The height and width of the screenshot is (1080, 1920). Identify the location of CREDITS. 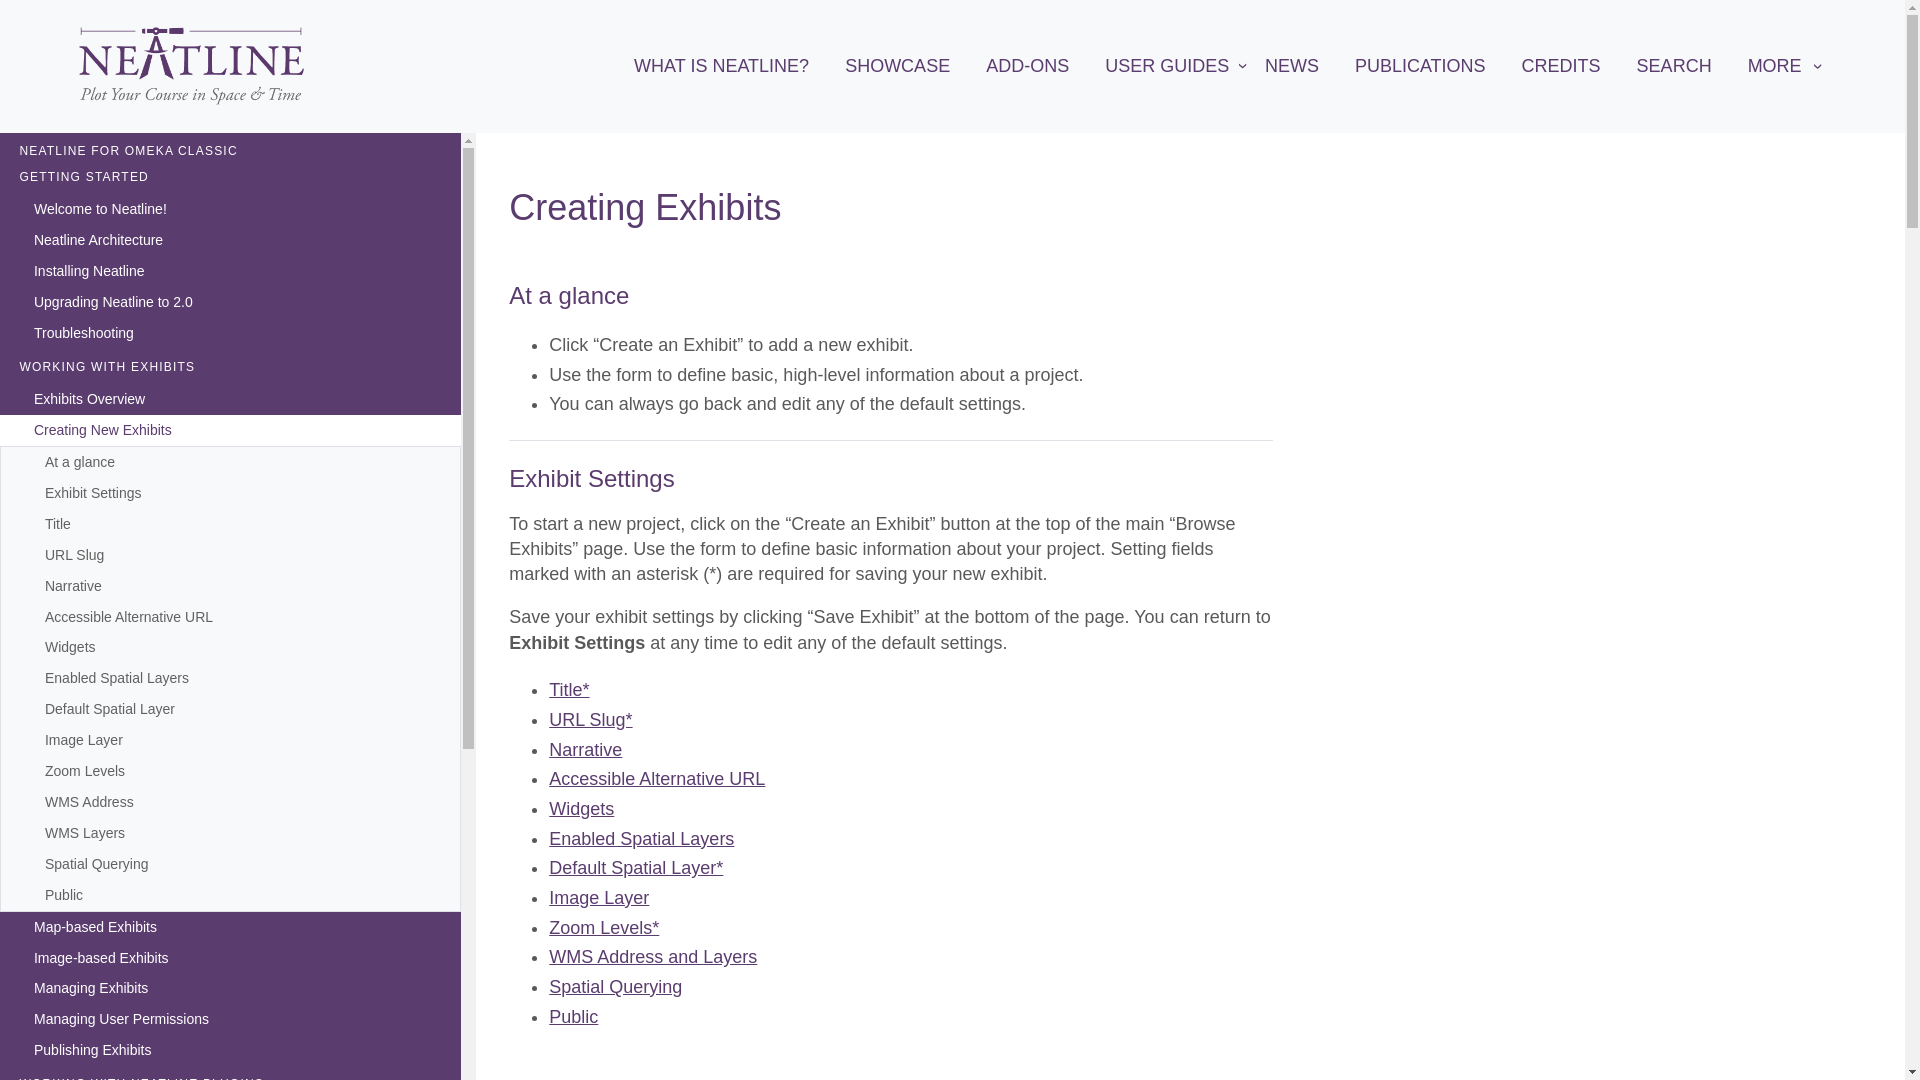
(1562, 66).